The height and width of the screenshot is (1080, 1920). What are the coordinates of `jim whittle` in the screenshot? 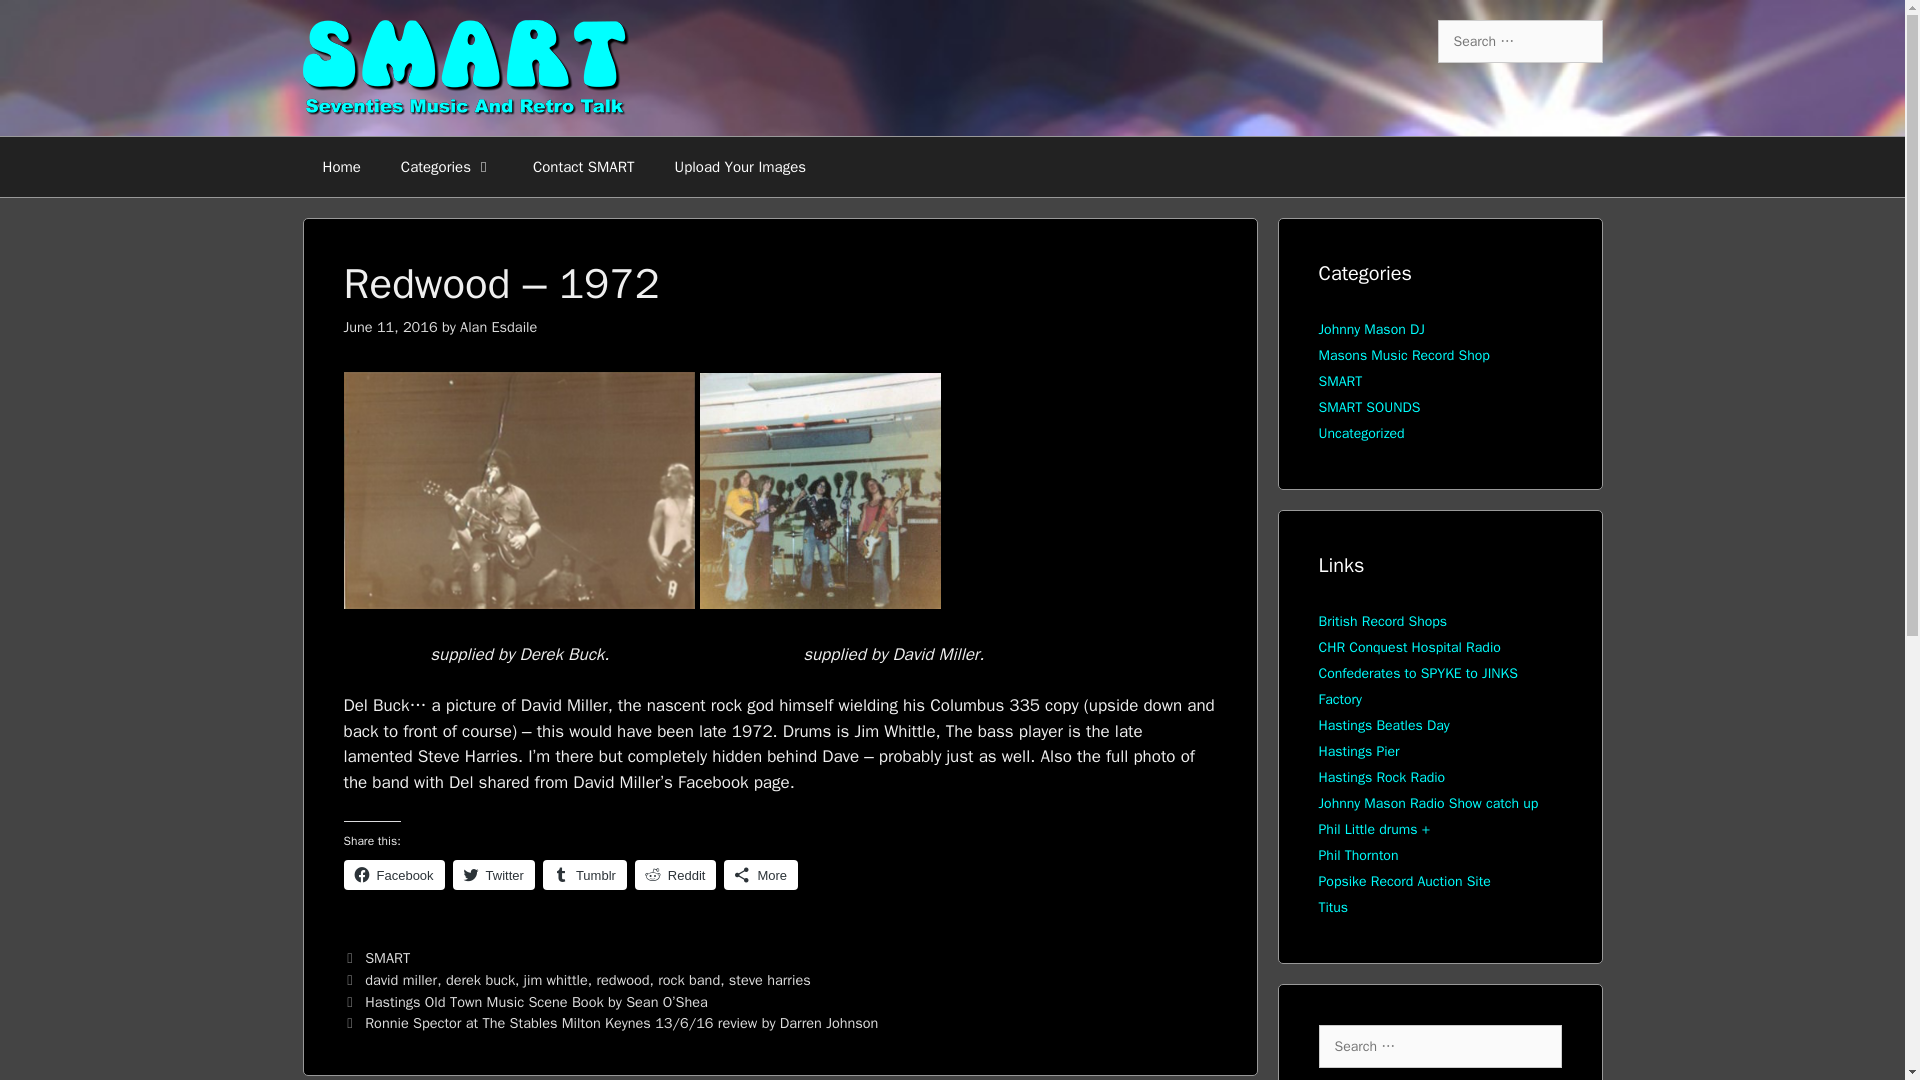 It's located at (556, 980).